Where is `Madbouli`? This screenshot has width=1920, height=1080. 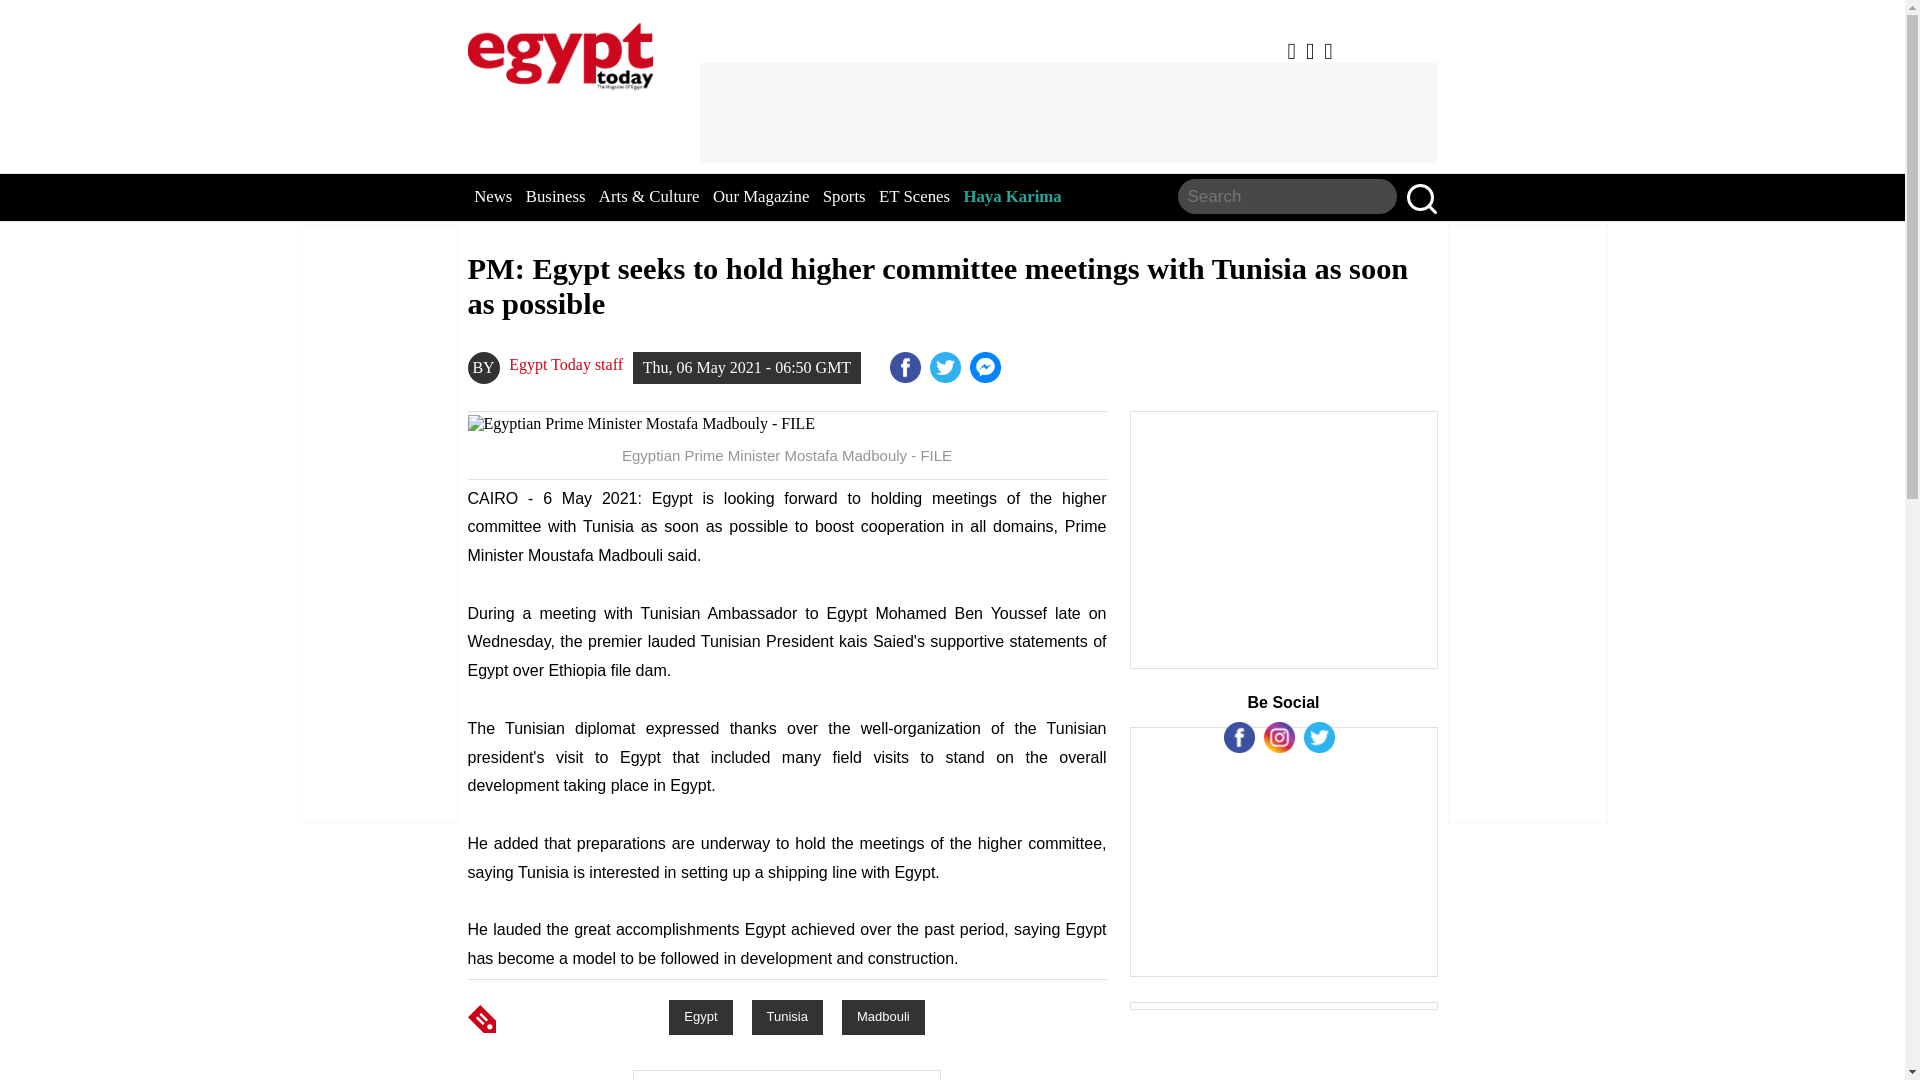 Madbouli is located at coordinates (884, 1016).